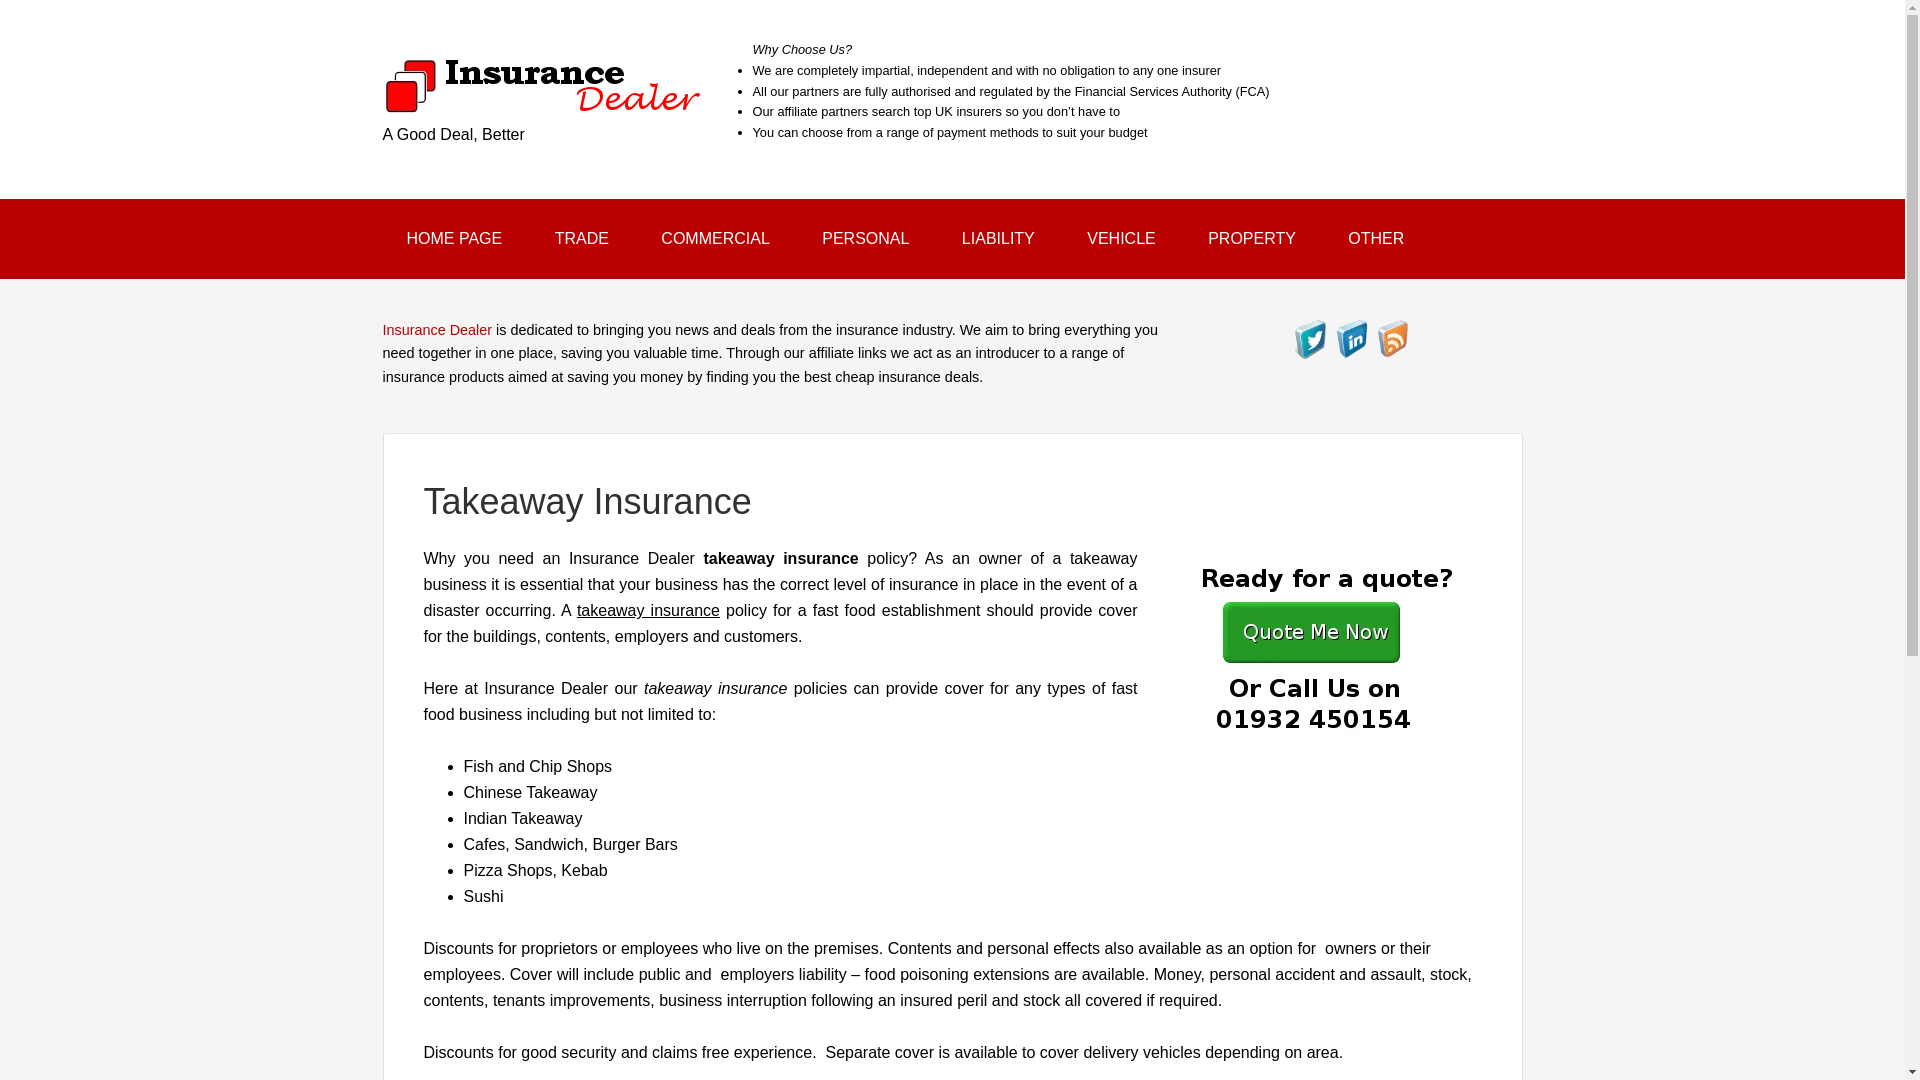 Image resolution: width=1920 pixels, height=1080 pixels. I want to click on Visit Us On Twitter, so click(1310, 349).